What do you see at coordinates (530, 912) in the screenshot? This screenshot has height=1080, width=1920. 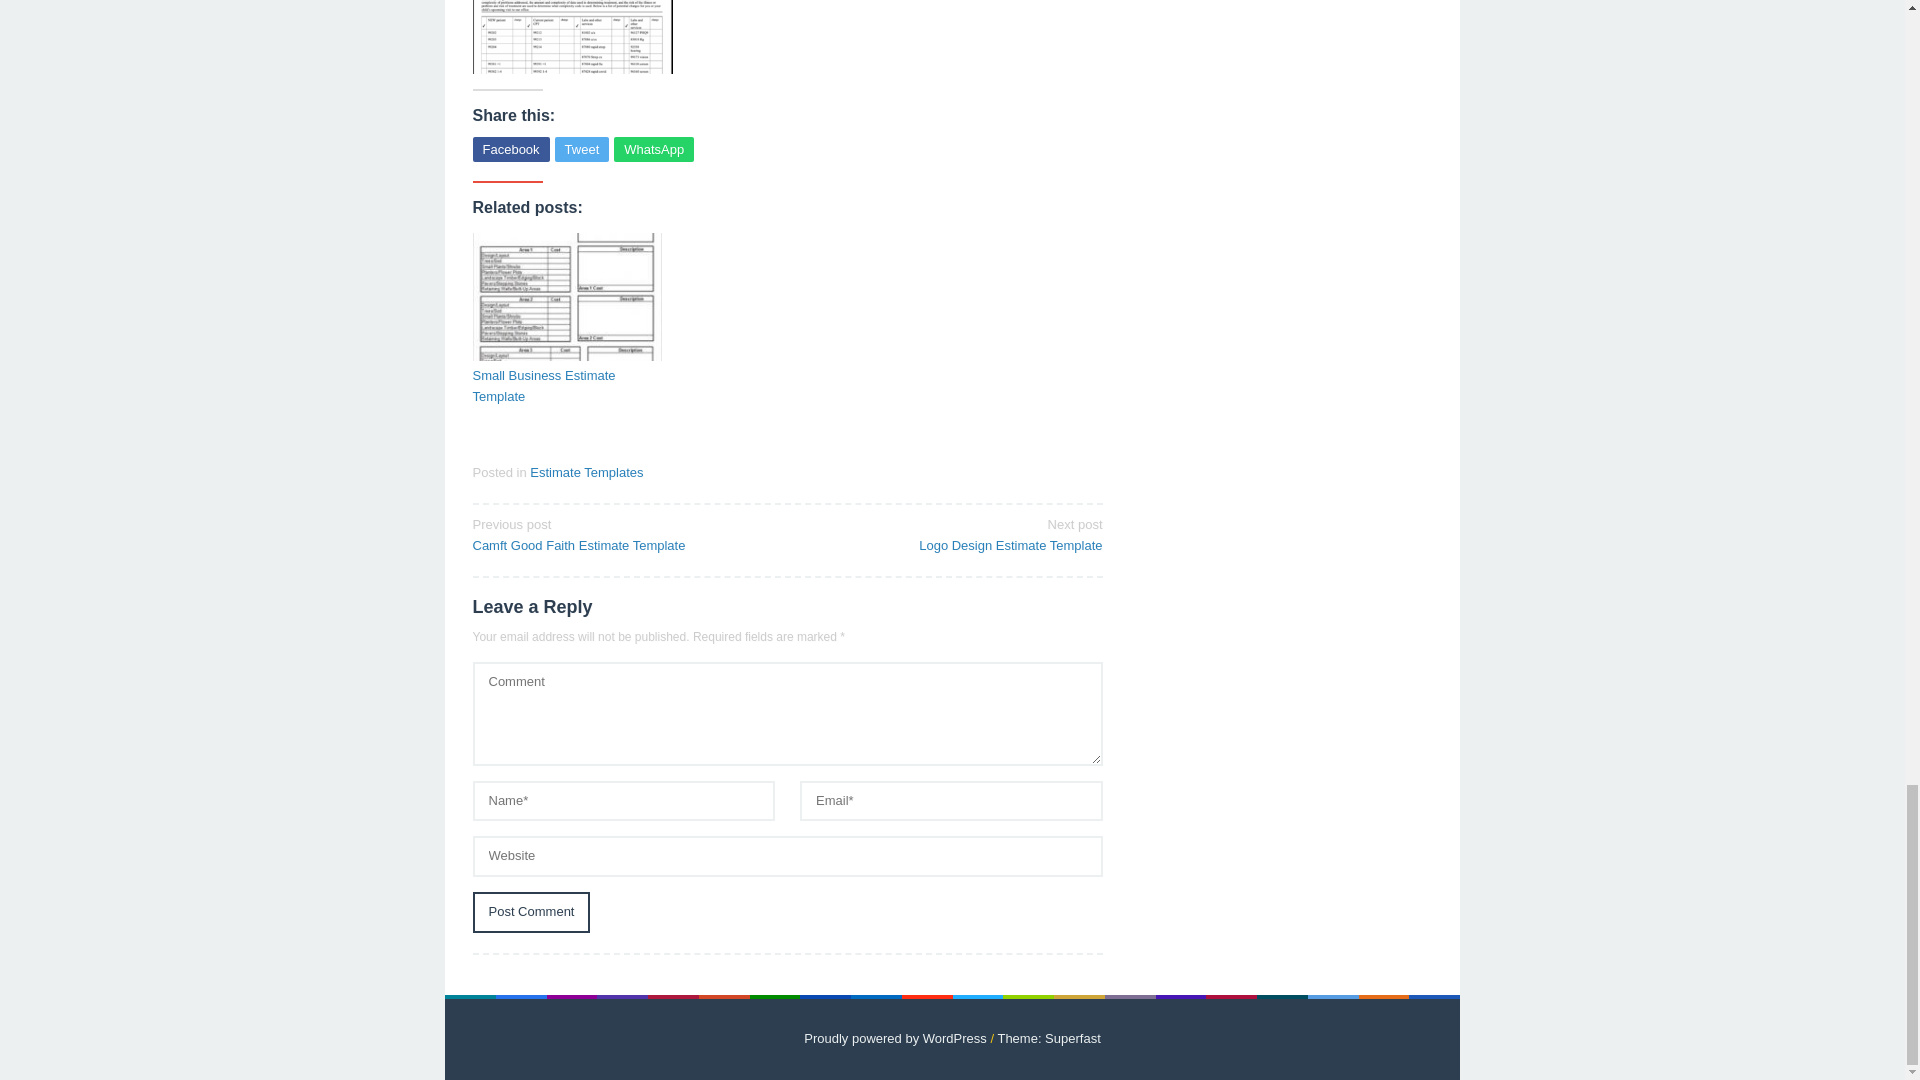 I see `Theme: Superfast` at bounding box center [530, 912].